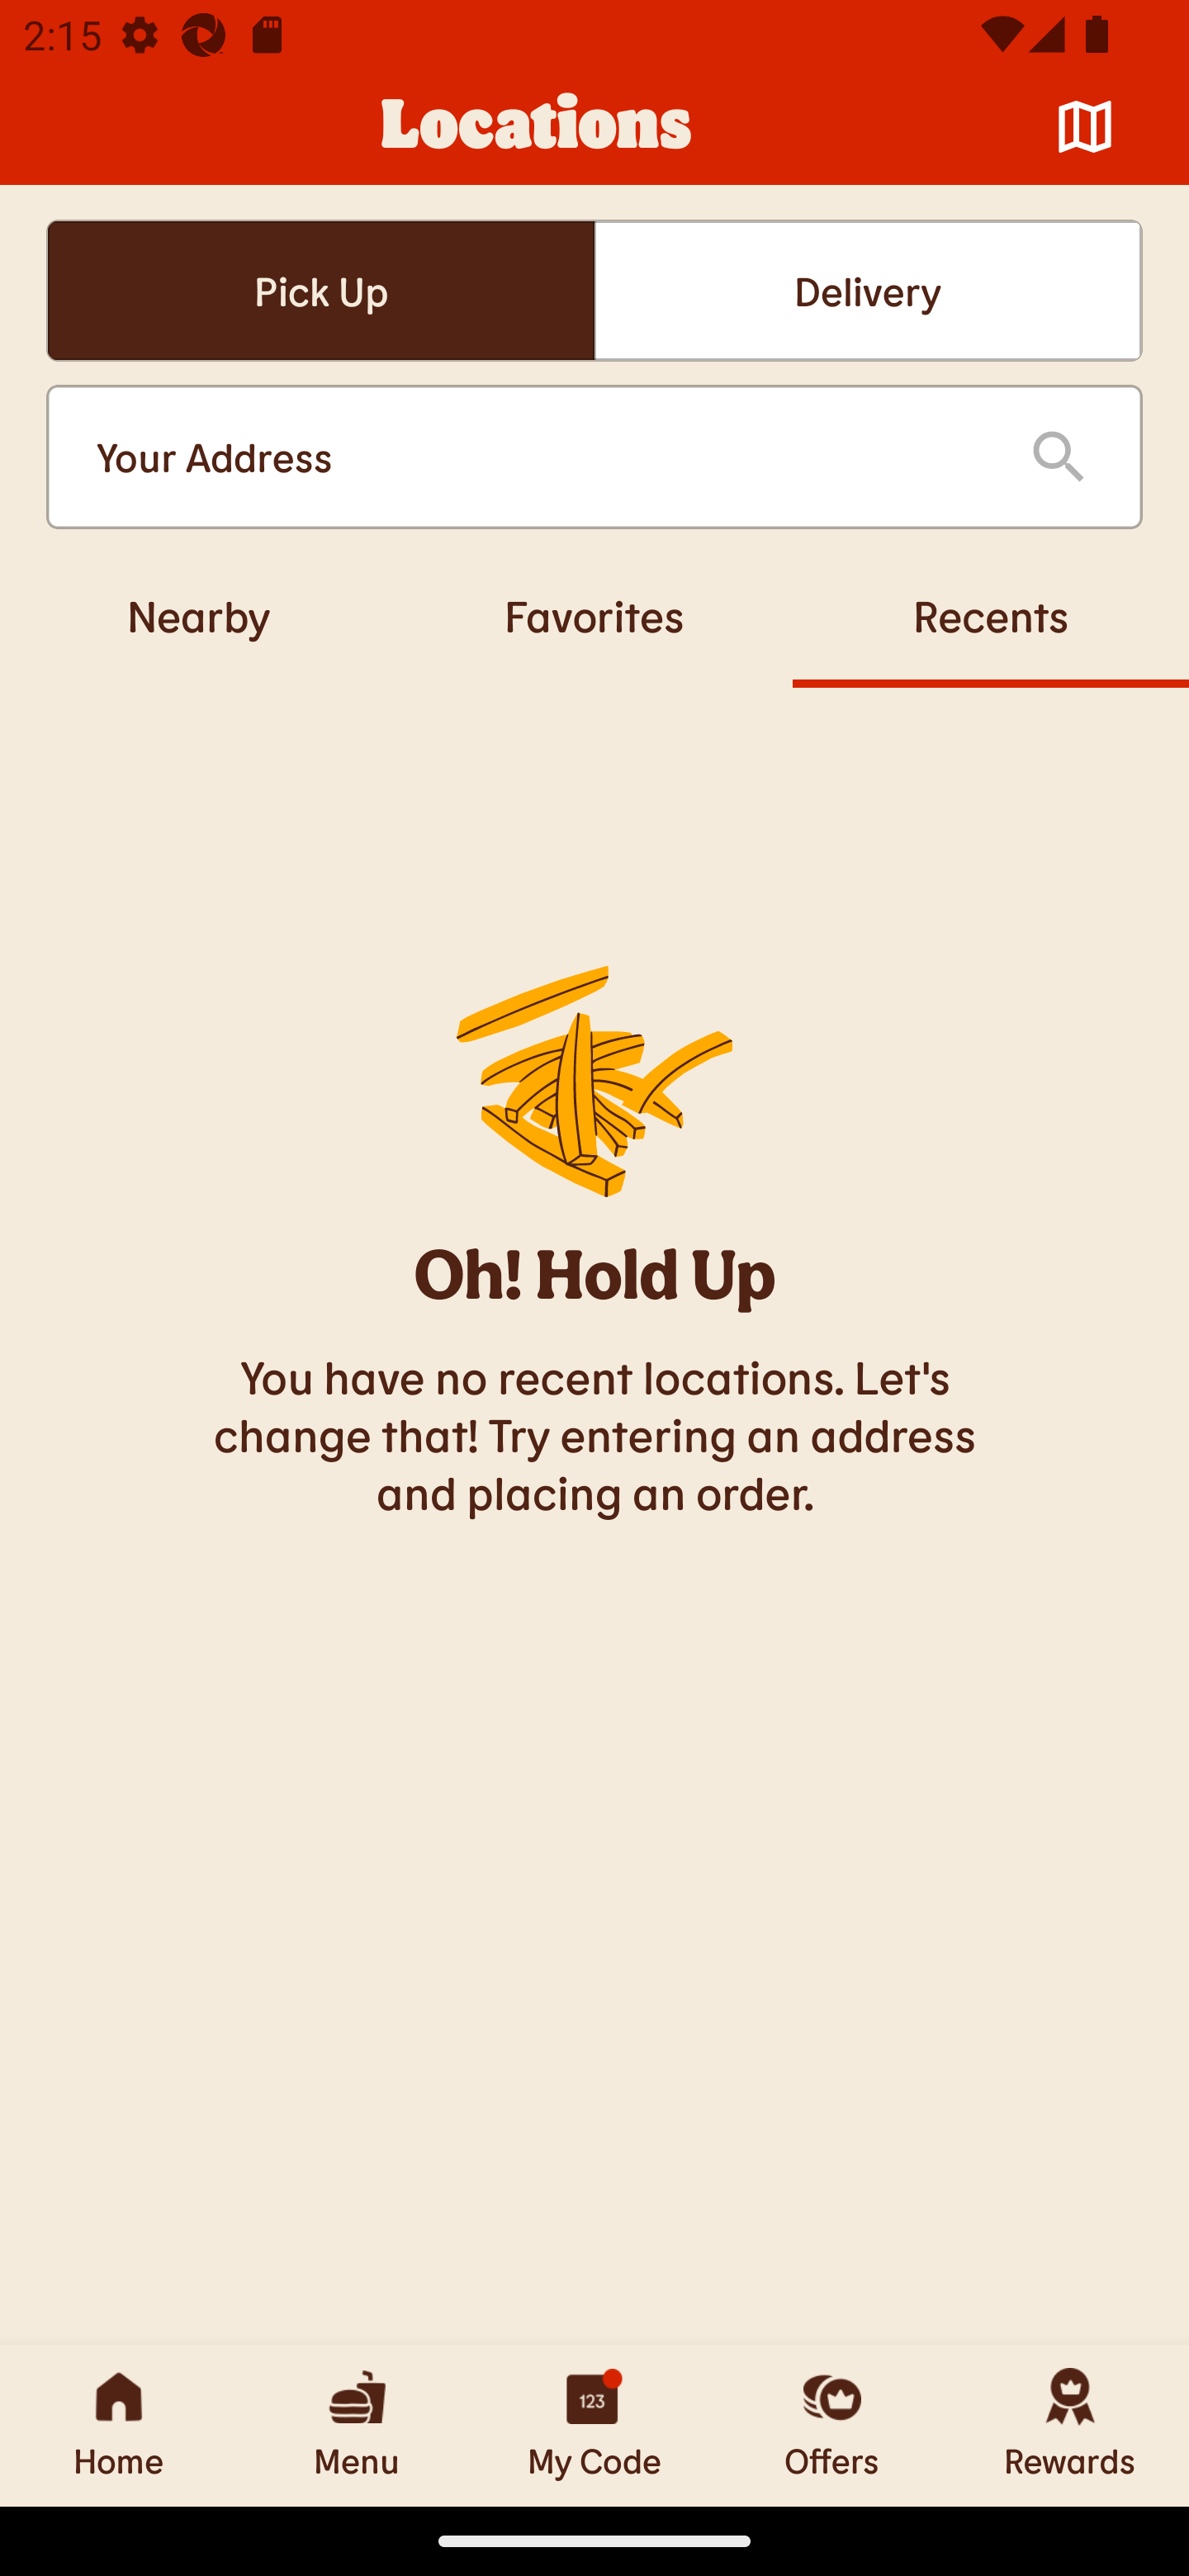 Image resolution: width=1189 pixels, height=2576 pixels. Describe the element at coordinates (594, 615) in the screenshot. I see `Favorites` at that location.